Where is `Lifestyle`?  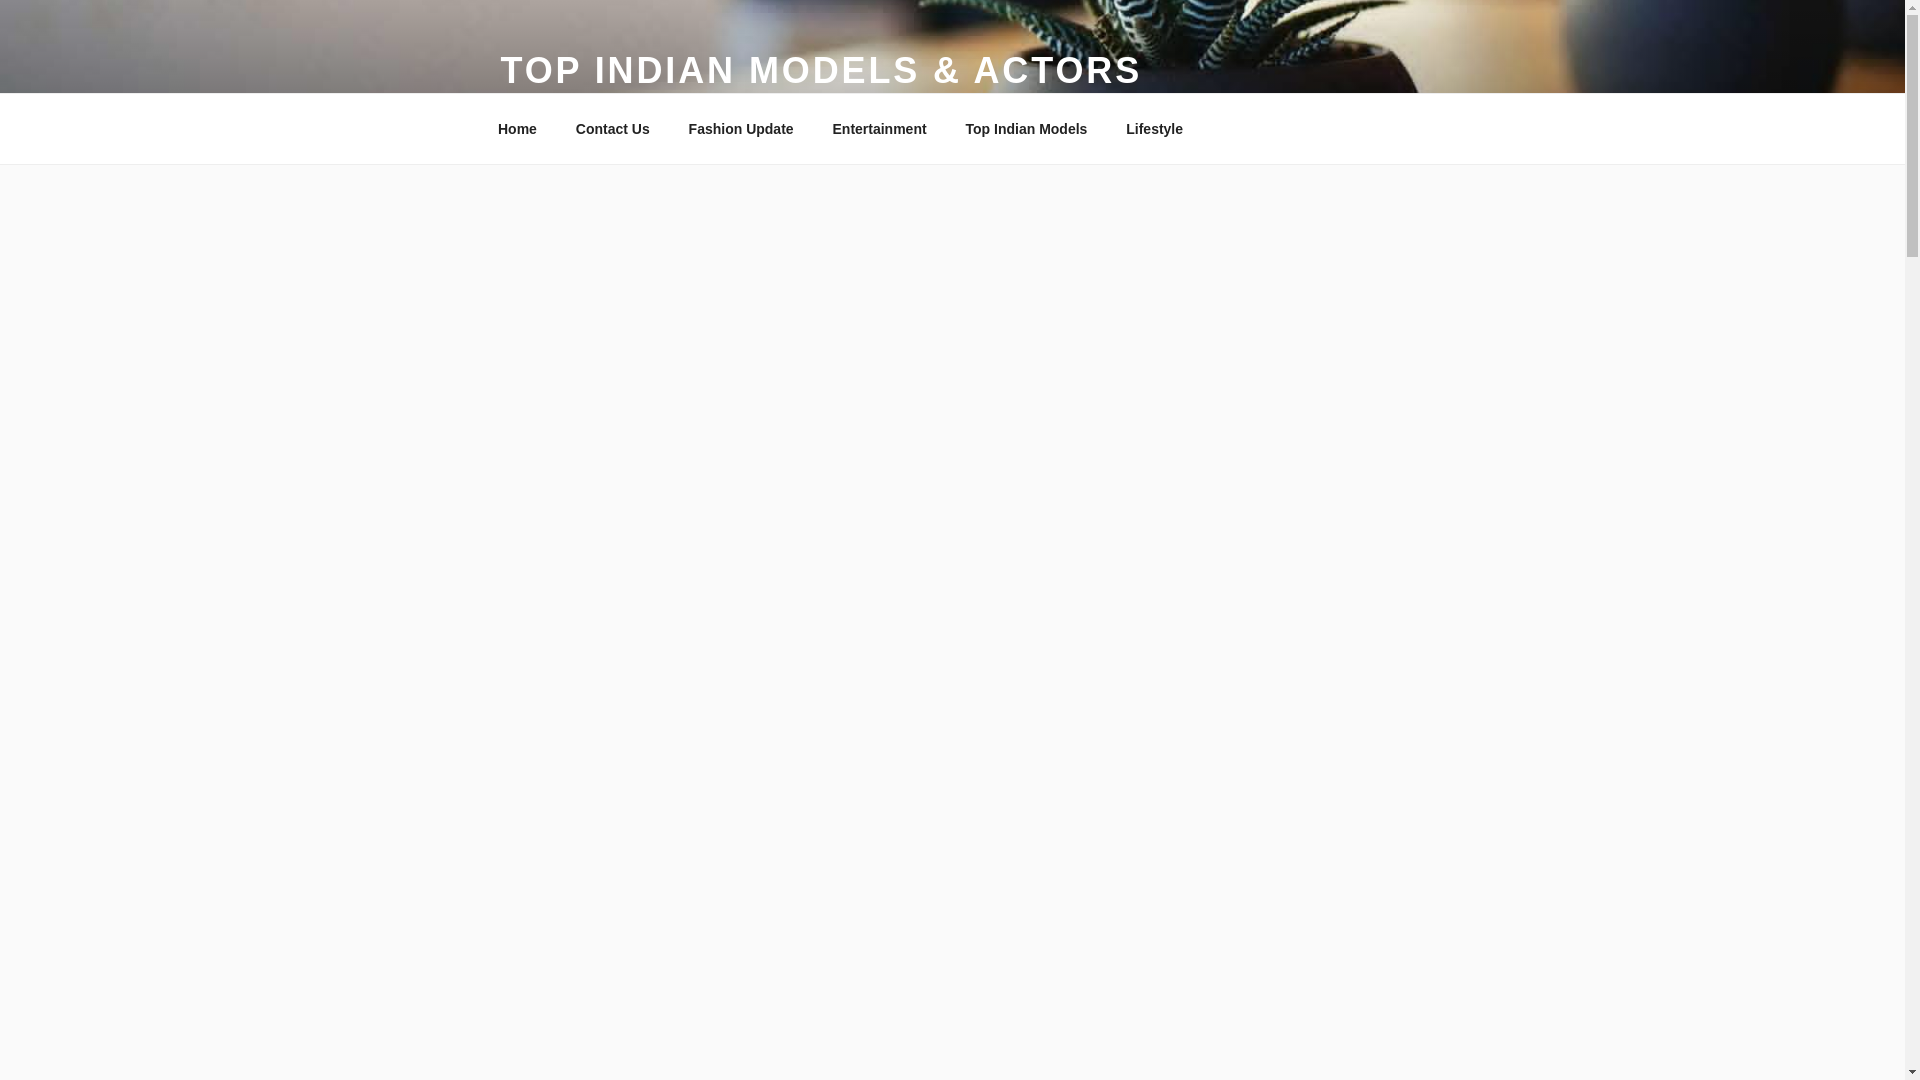 Lifestyle is located at coordinates (1155, 128).